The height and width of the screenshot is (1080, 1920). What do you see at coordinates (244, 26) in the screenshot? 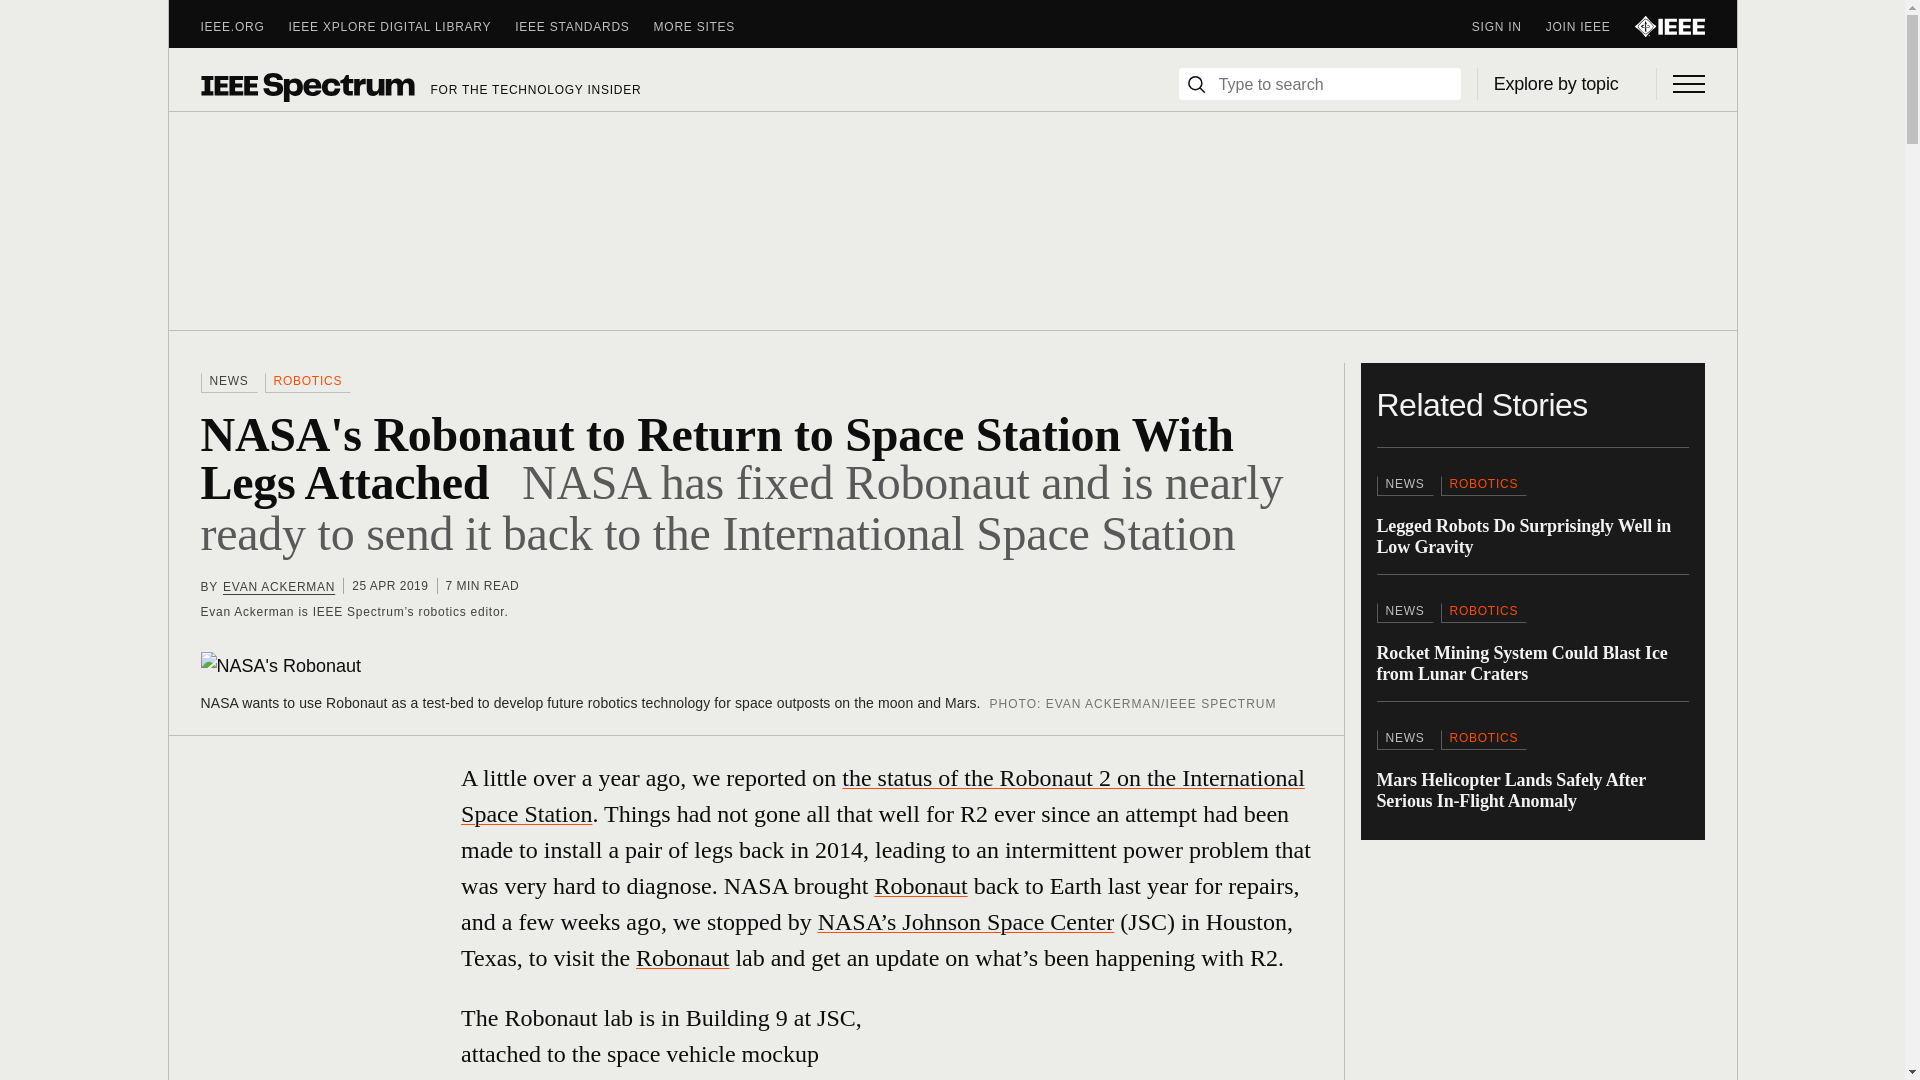
I see `IEEE.ORG` at bounding box center [244, 26].